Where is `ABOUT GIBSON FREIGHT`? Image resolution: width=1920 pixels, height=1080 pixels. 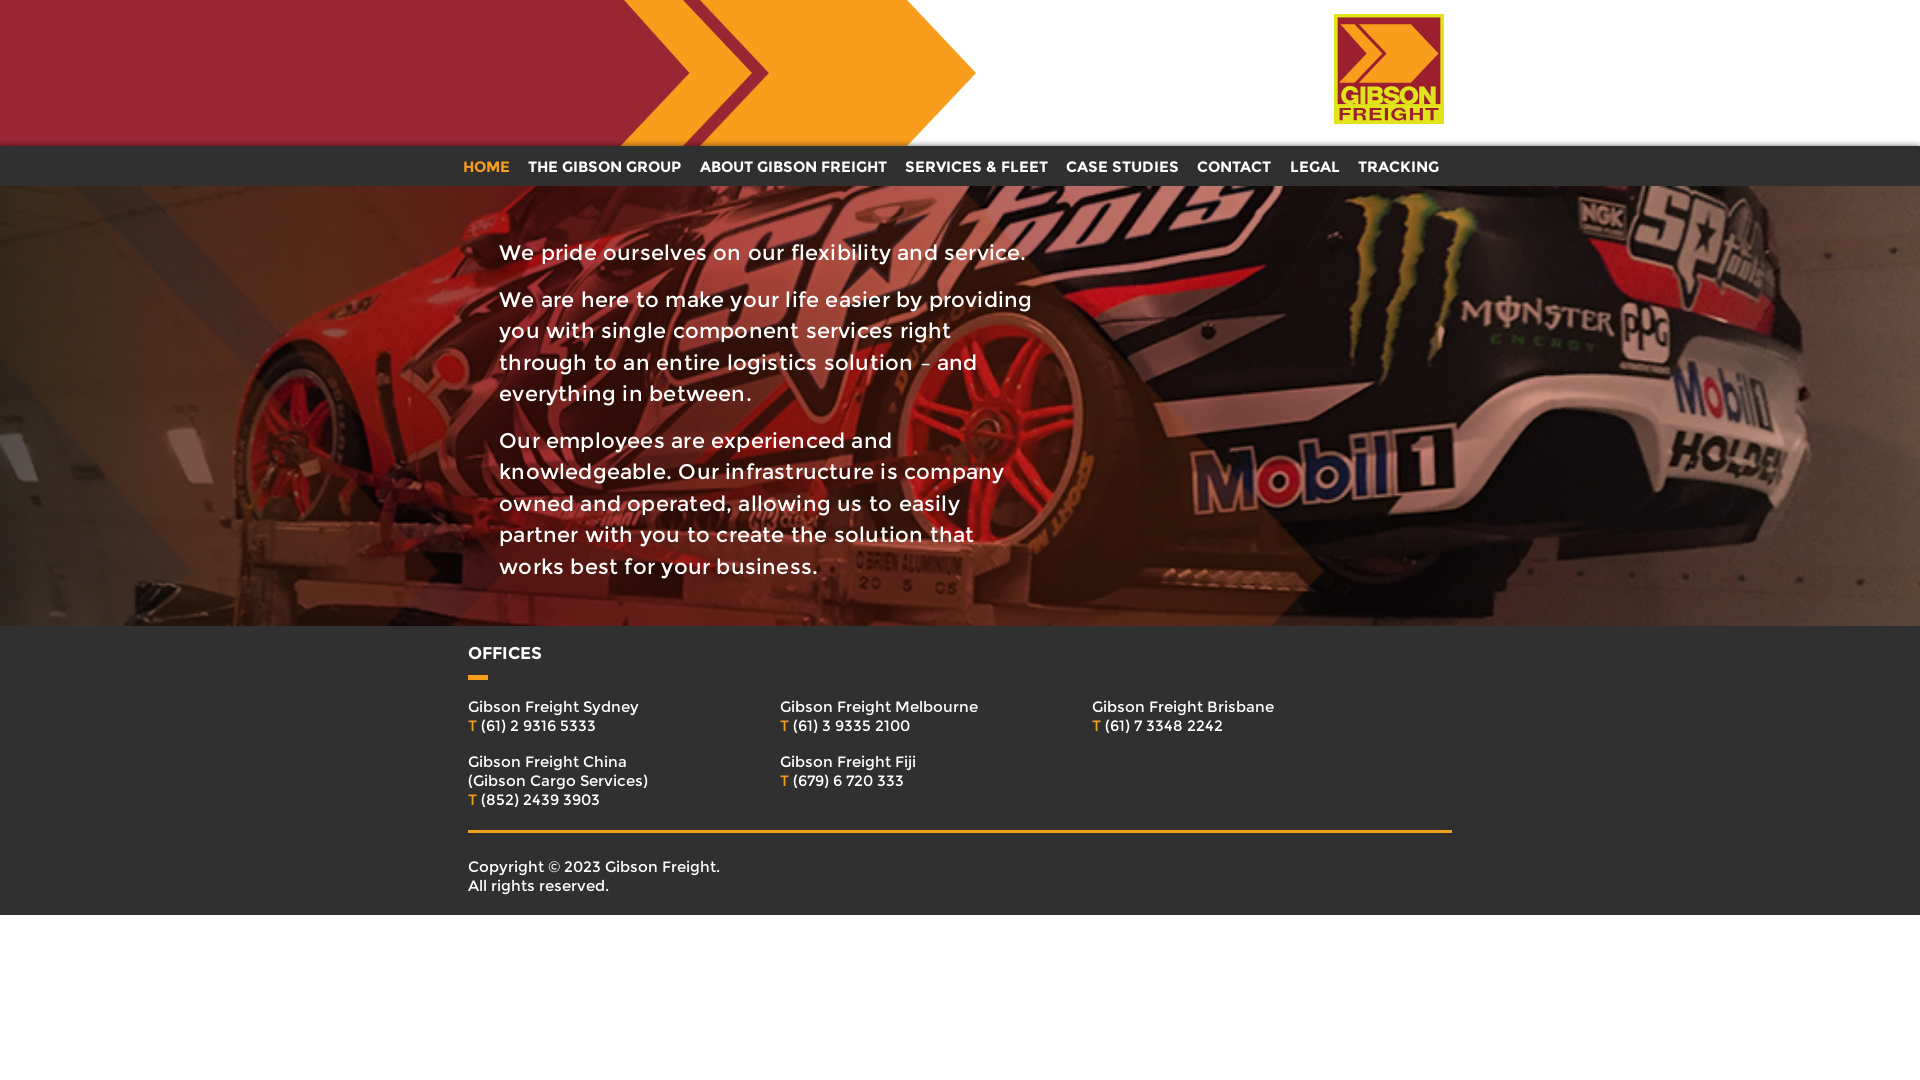
ABOUT GIBSON FREIGHT is located at coordinates (794, 166).